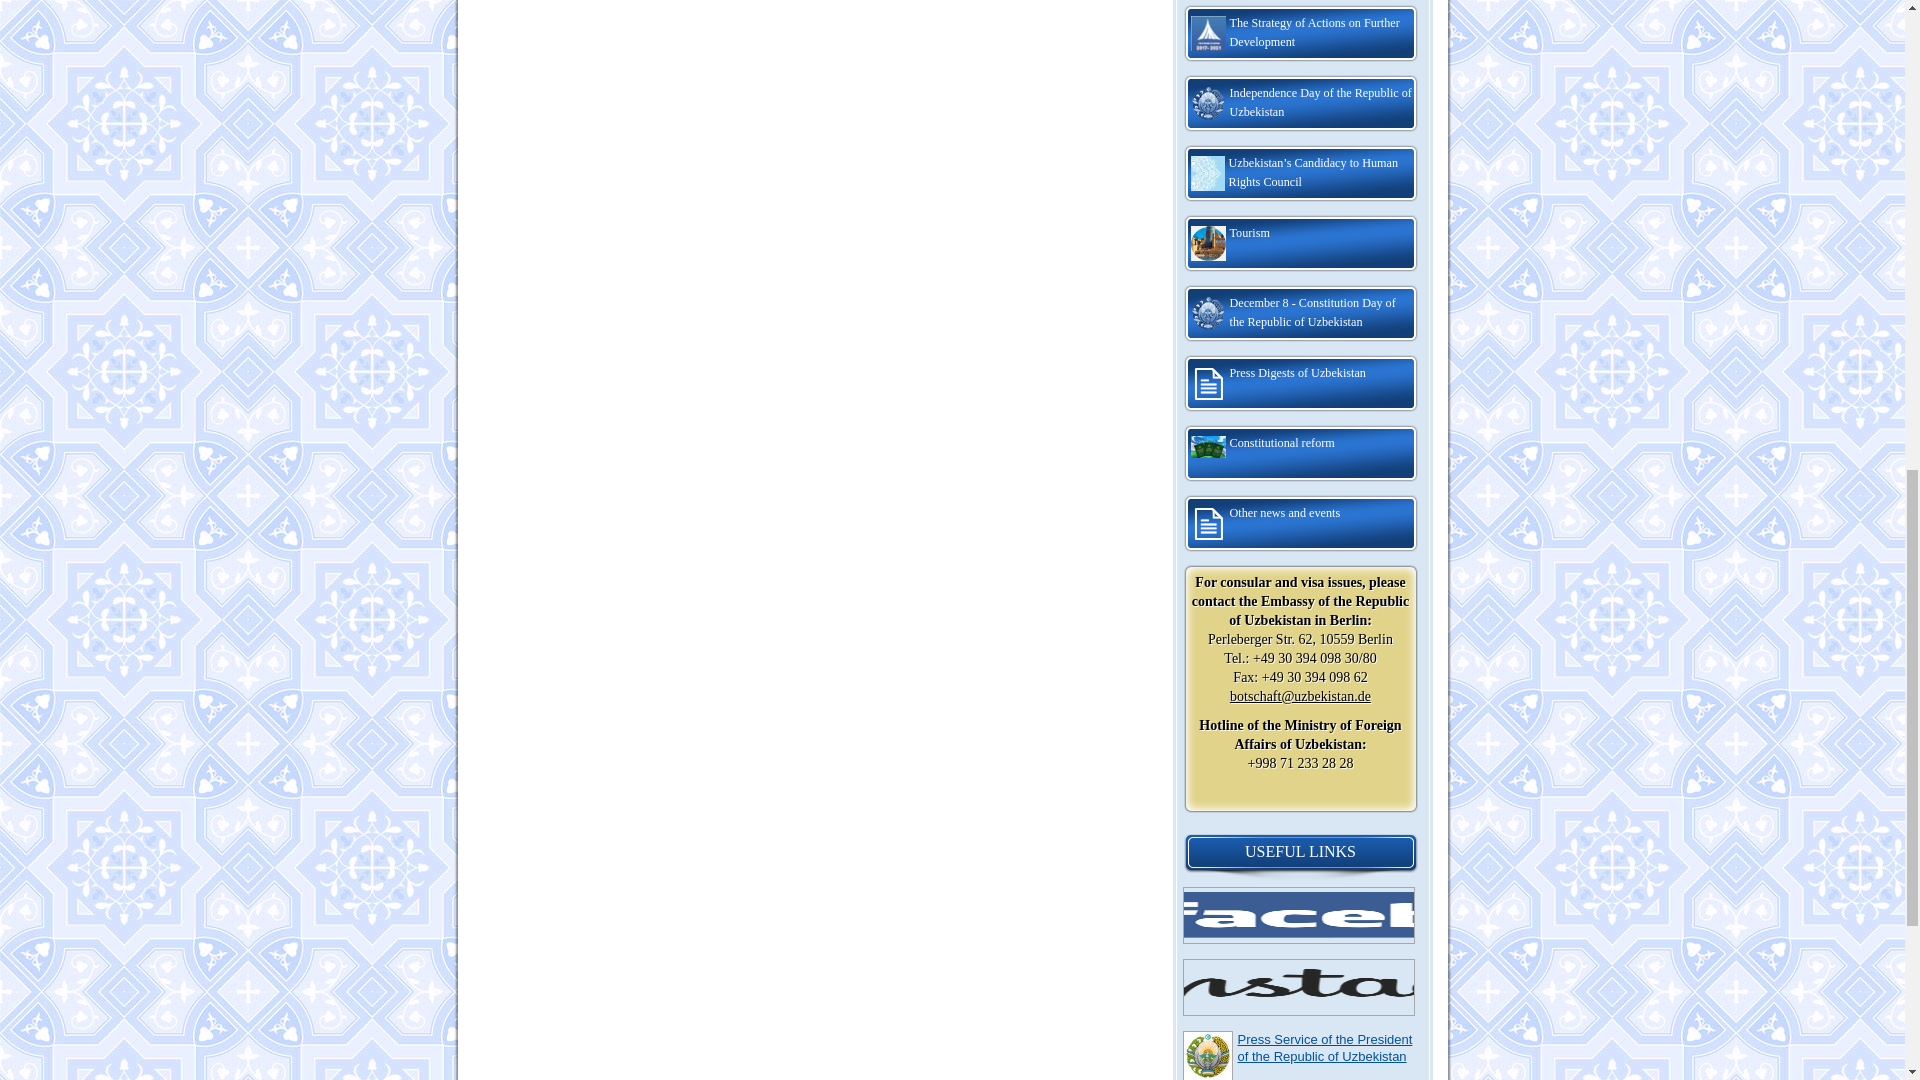 This screenshot has height=1080, width=1920. What do you see at coordinates (1300, 454) in the screenshot?
I see `Constitutional reform` at bounding box center [1300, 454].